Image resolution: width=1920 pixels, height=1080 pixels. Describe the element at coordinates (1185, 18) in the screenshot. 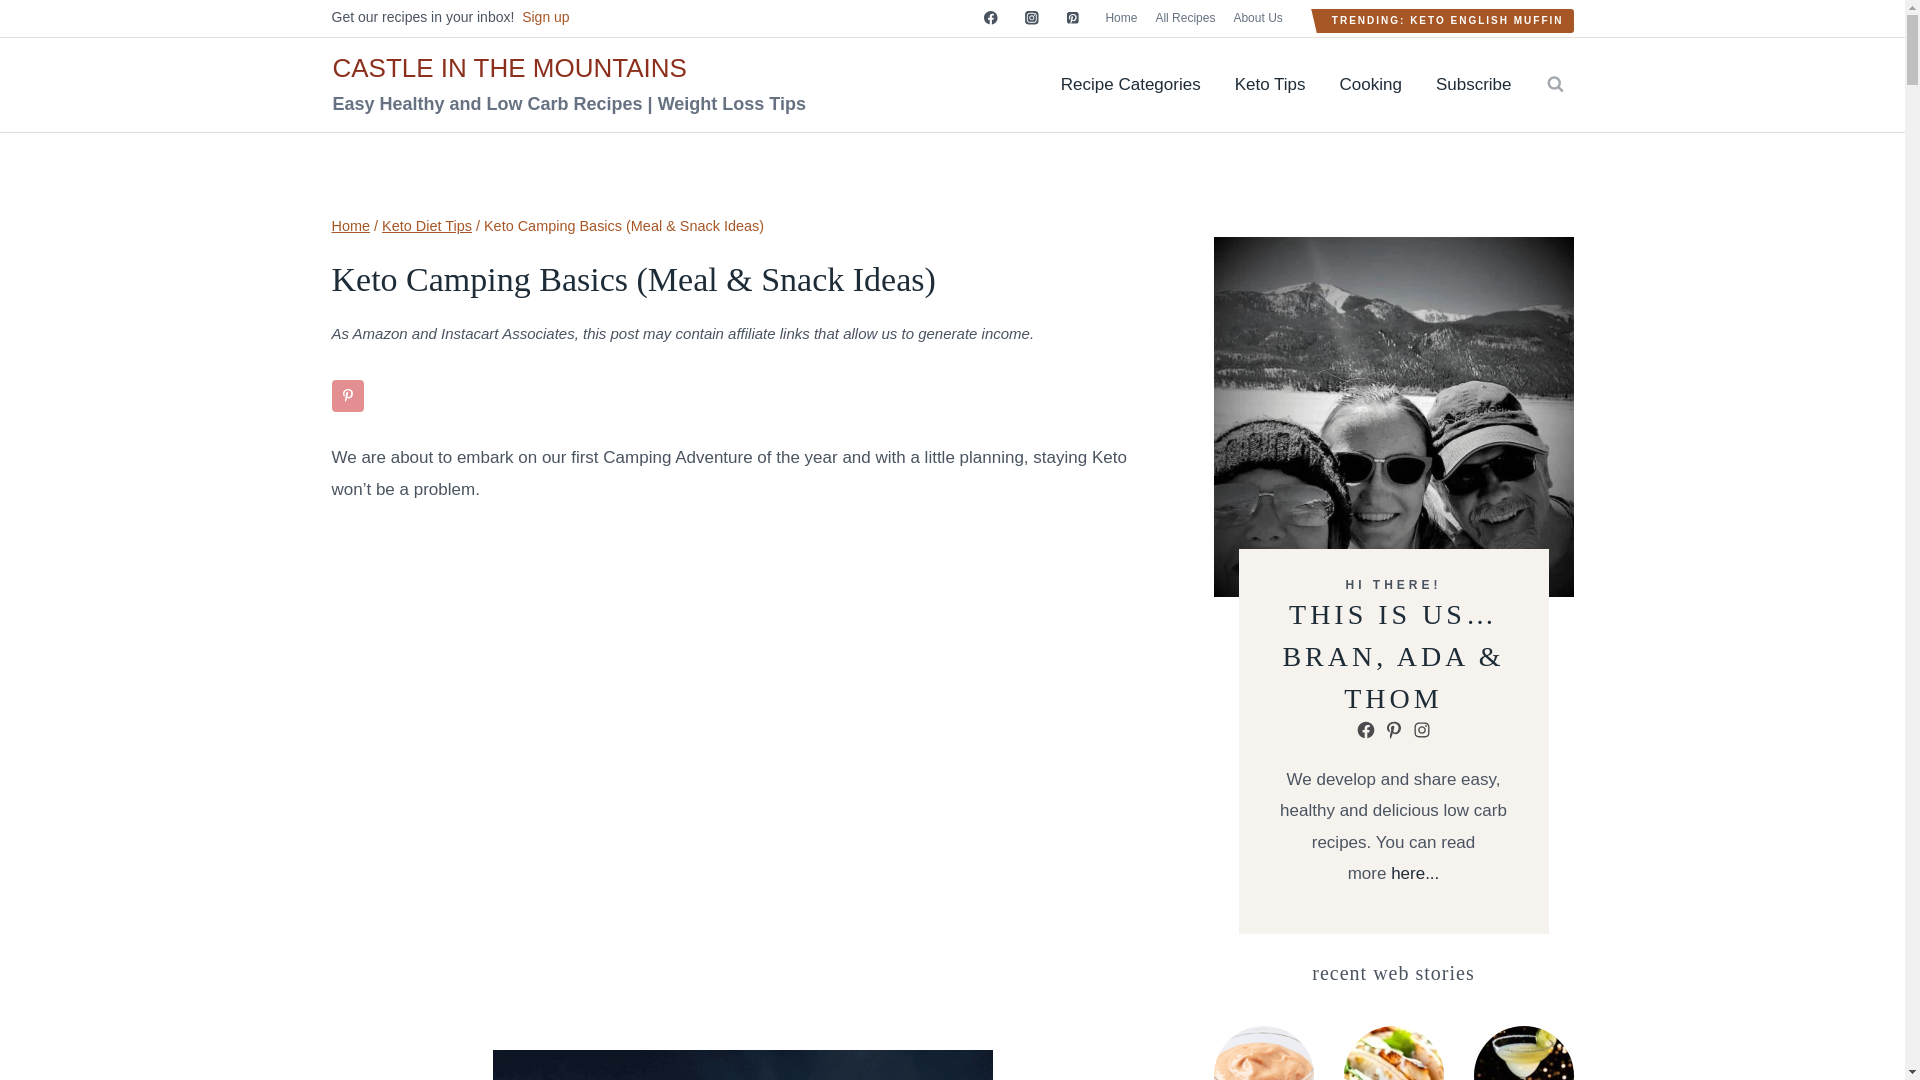

I see `All Recipes` at that location.